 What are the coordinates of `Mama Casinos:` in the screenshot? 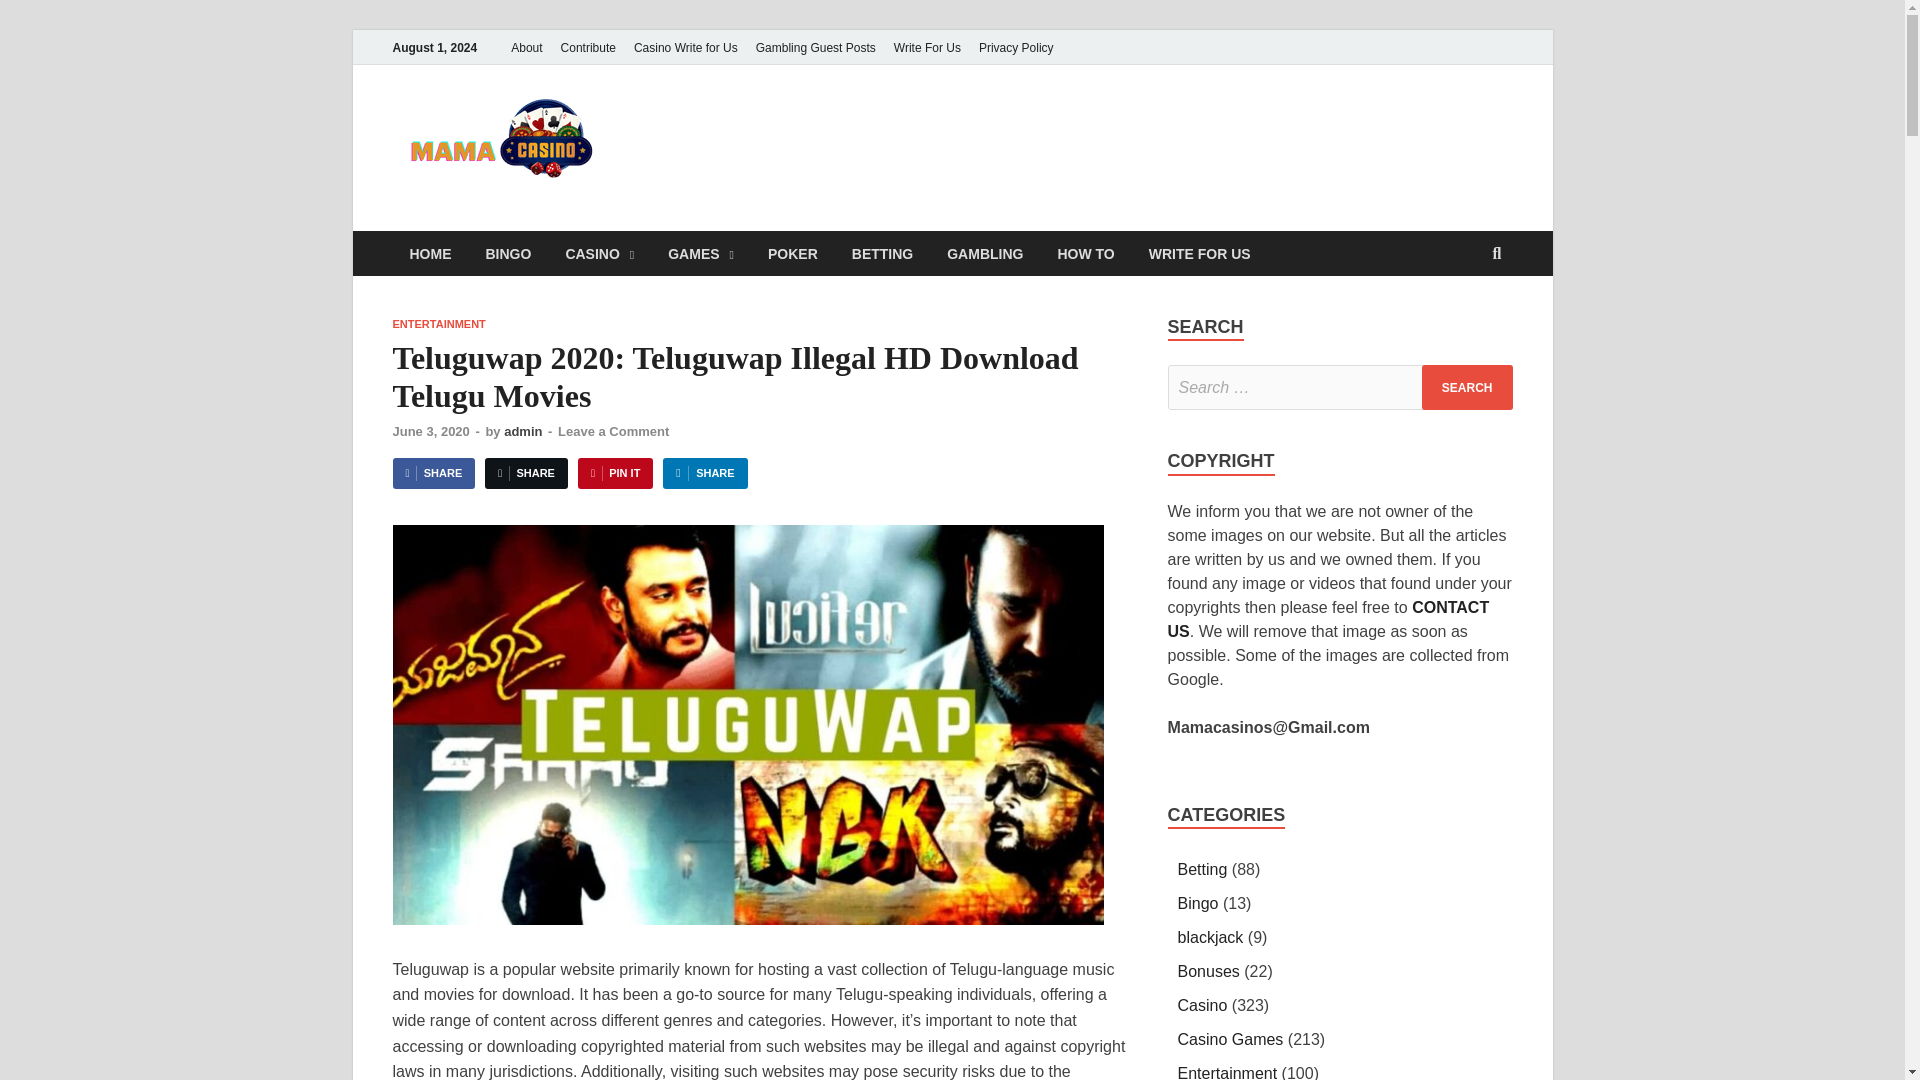 It's located at (812, 132).